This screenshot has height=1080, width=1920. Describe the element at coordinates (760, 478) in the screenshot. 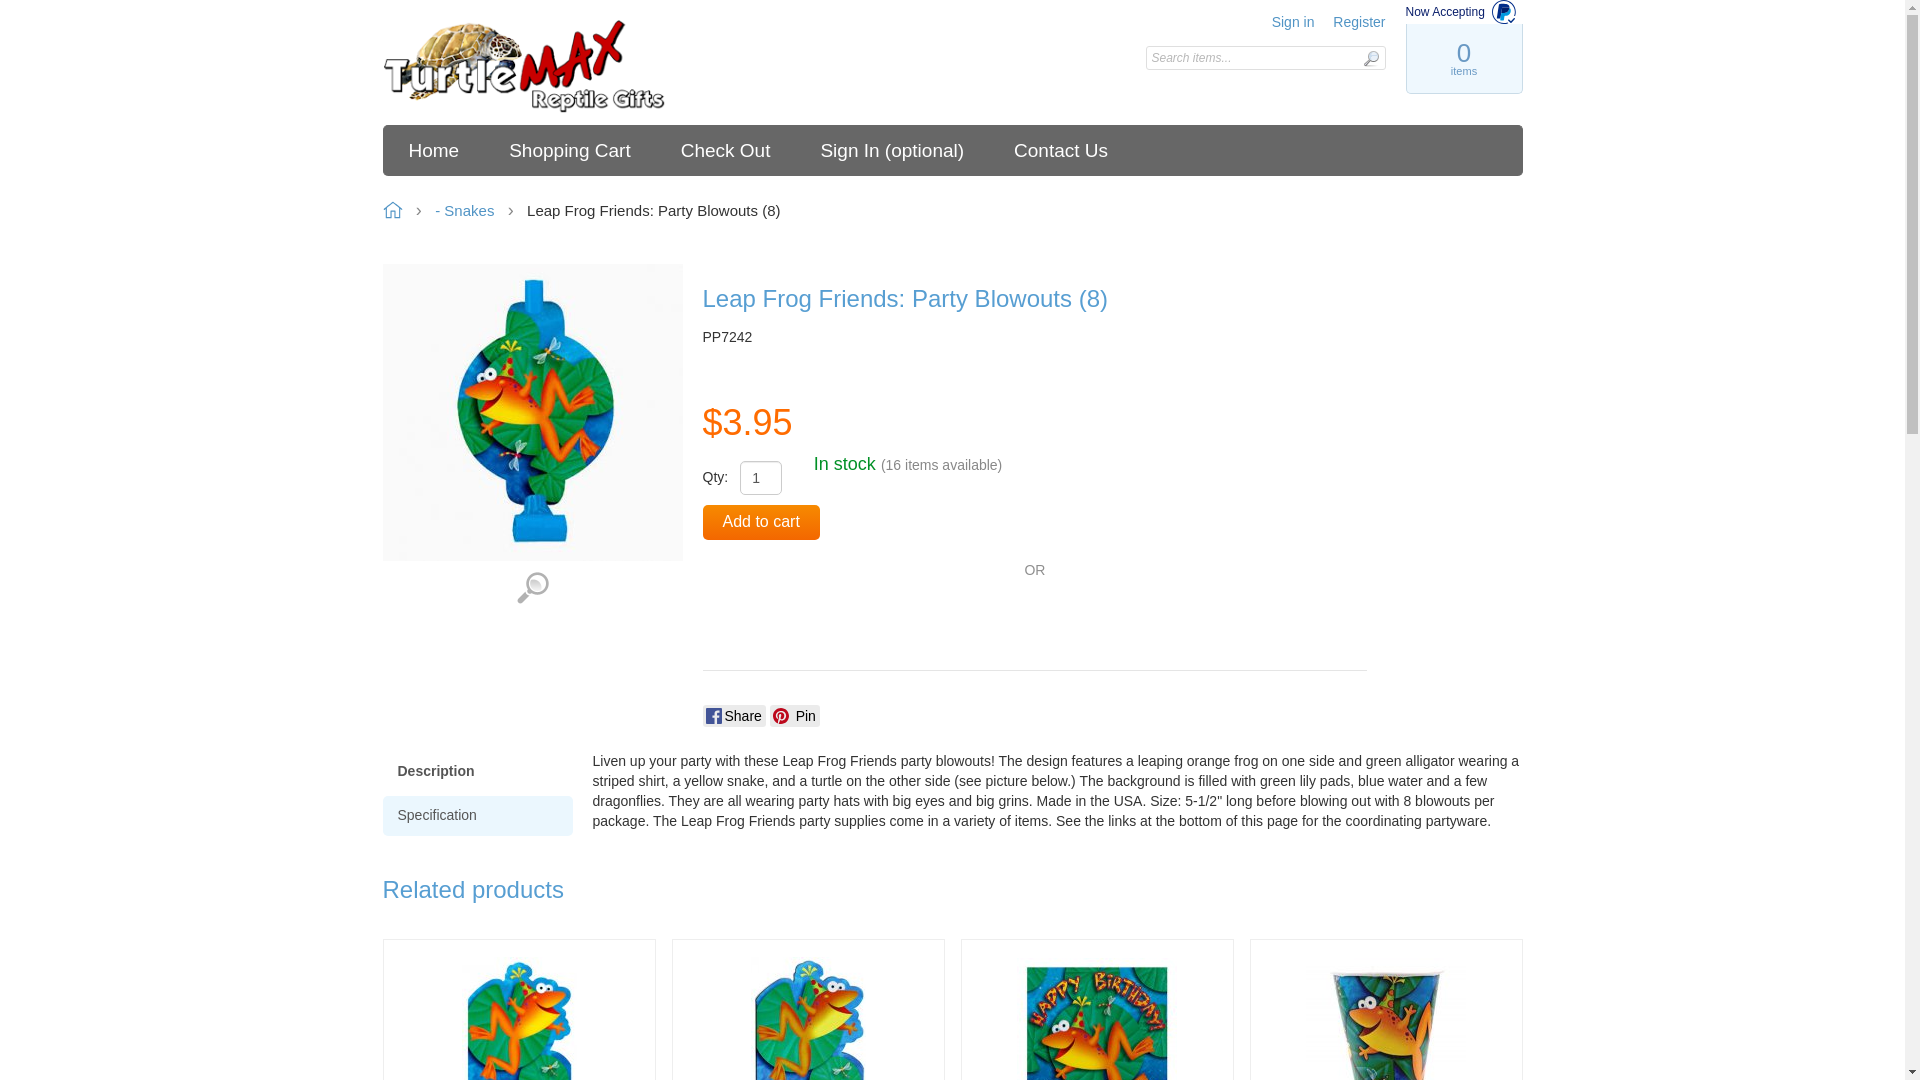

I see `Quantity` at that location.